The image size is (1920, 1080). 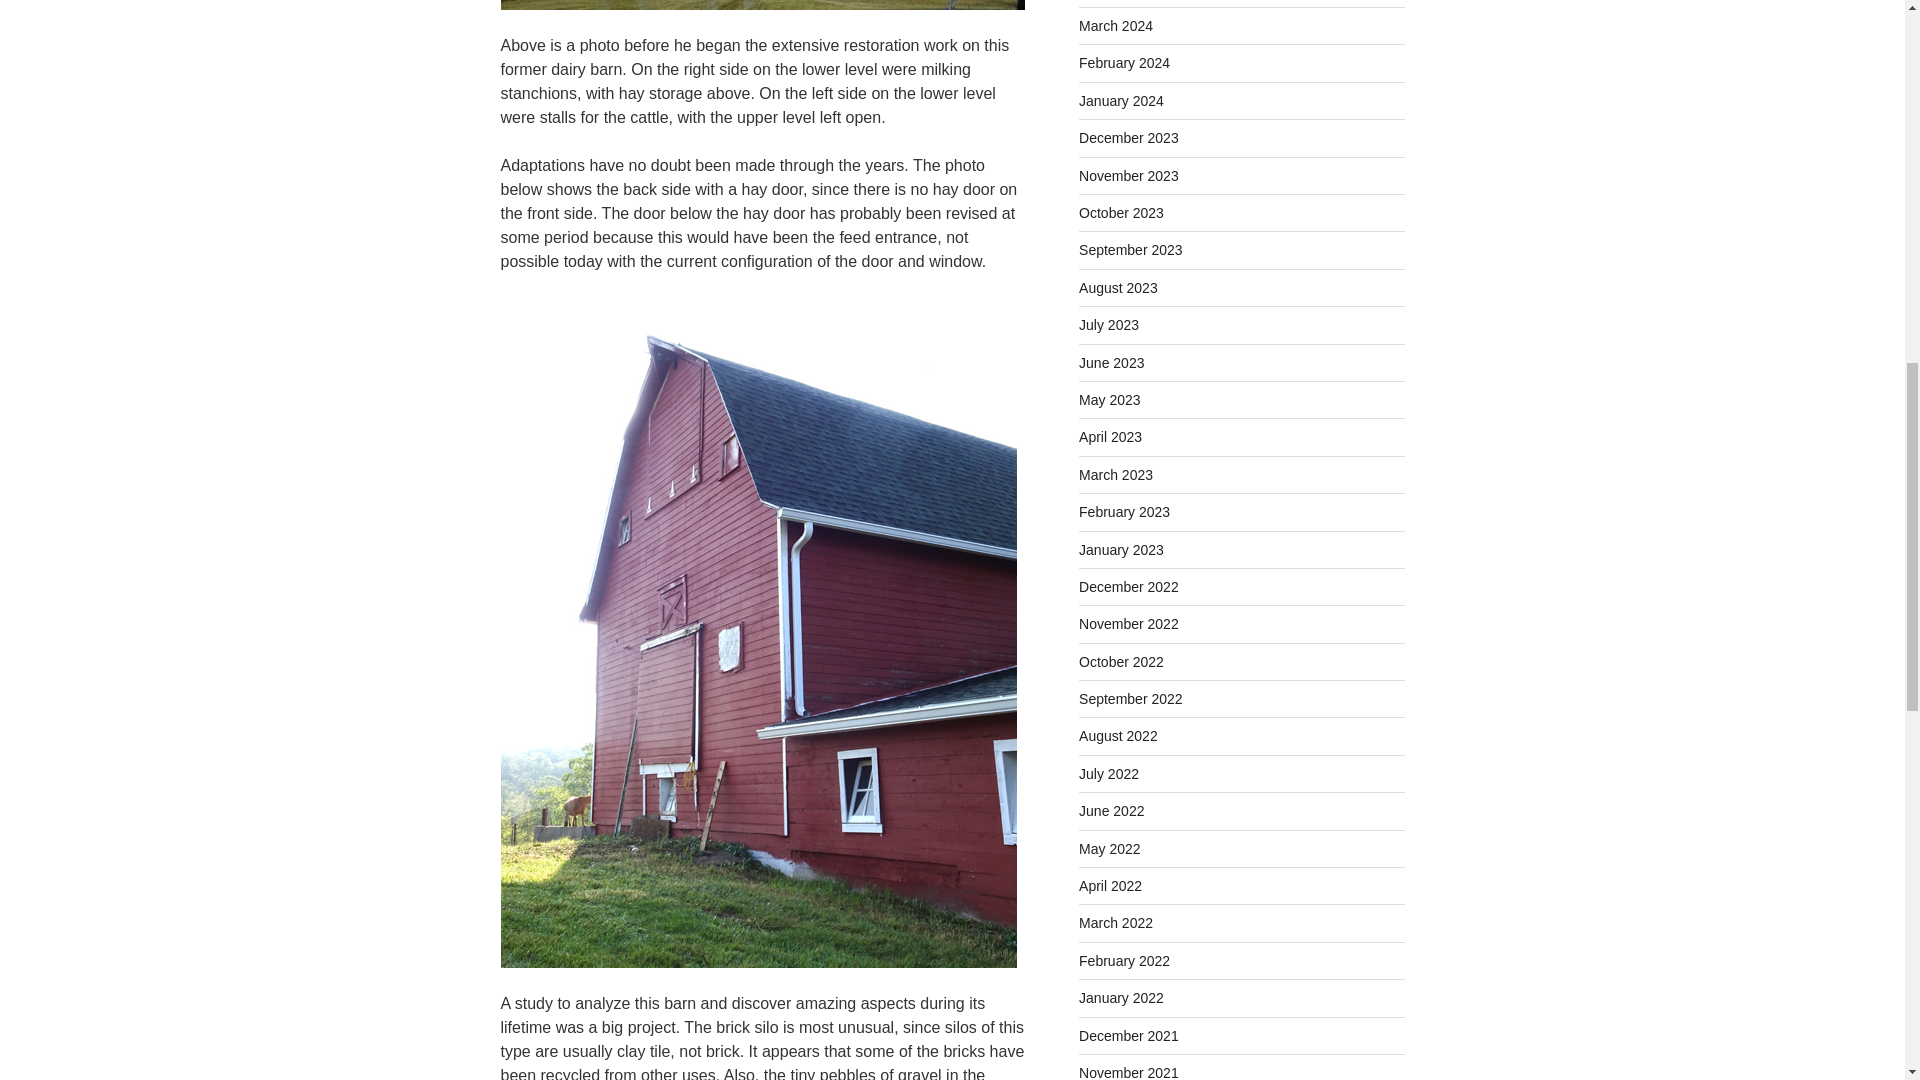 What do you see at coordinates (1128, 176) in the screenshot?
I see `November 2023` at bounding box center [1128, 176].